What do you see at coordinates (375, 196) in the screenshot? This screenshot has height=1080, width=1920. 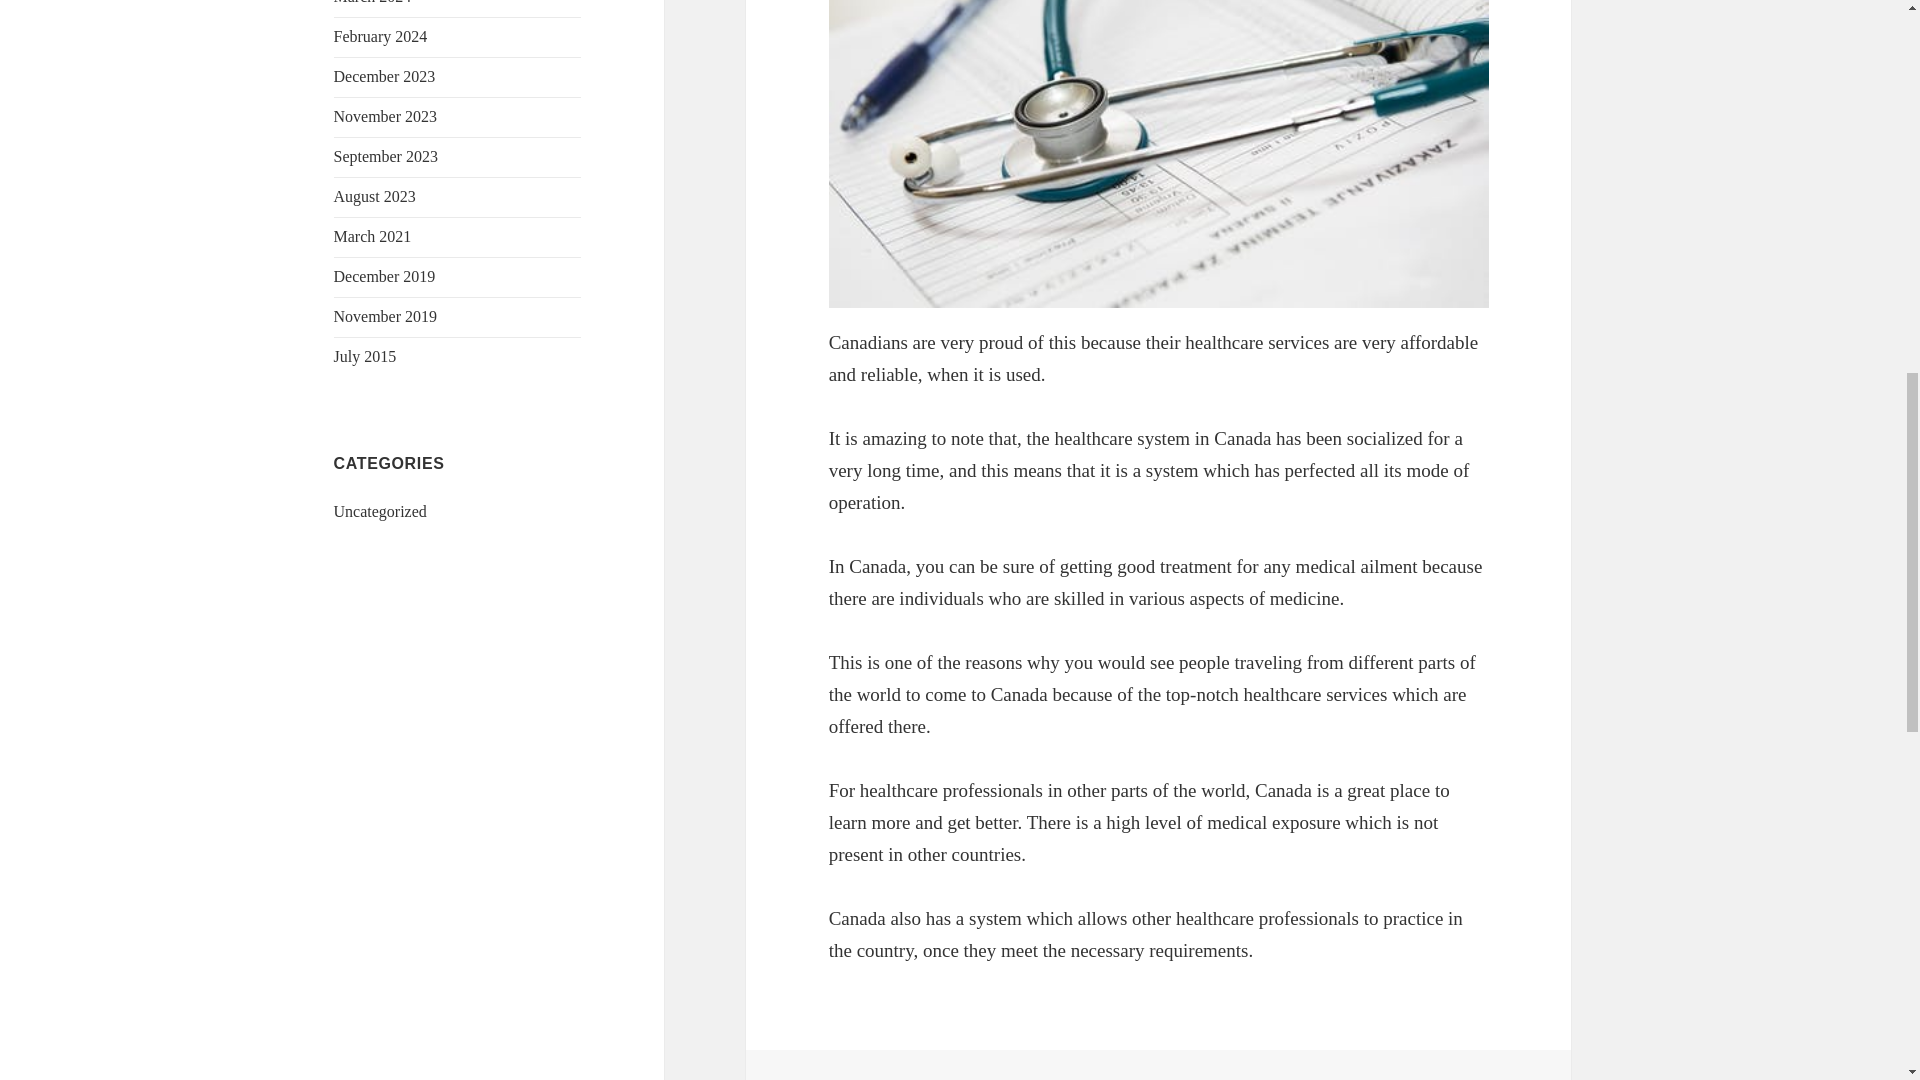 I see `August 2023` at bounding box center [375, 196].